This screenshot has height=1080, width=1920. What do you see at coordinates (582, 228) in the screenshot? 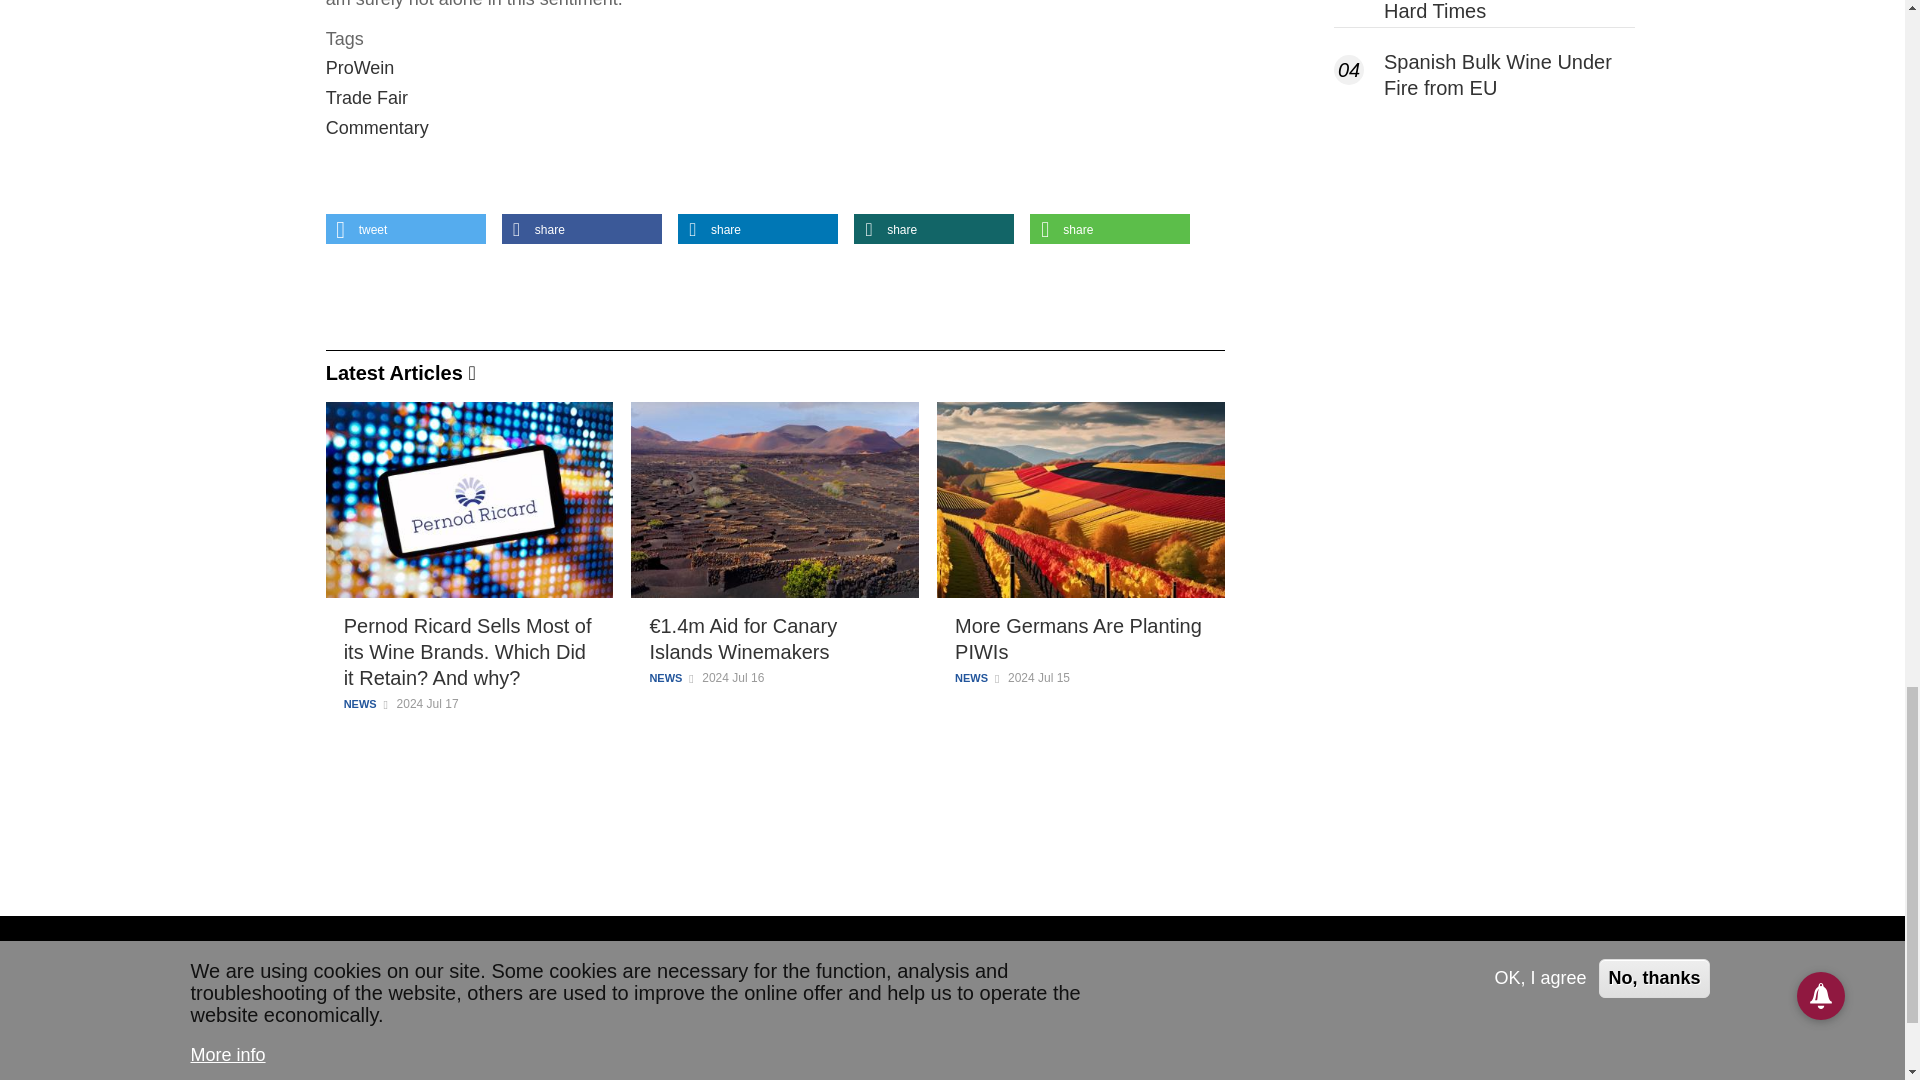
I see `share` at bounding box center [582, 228].